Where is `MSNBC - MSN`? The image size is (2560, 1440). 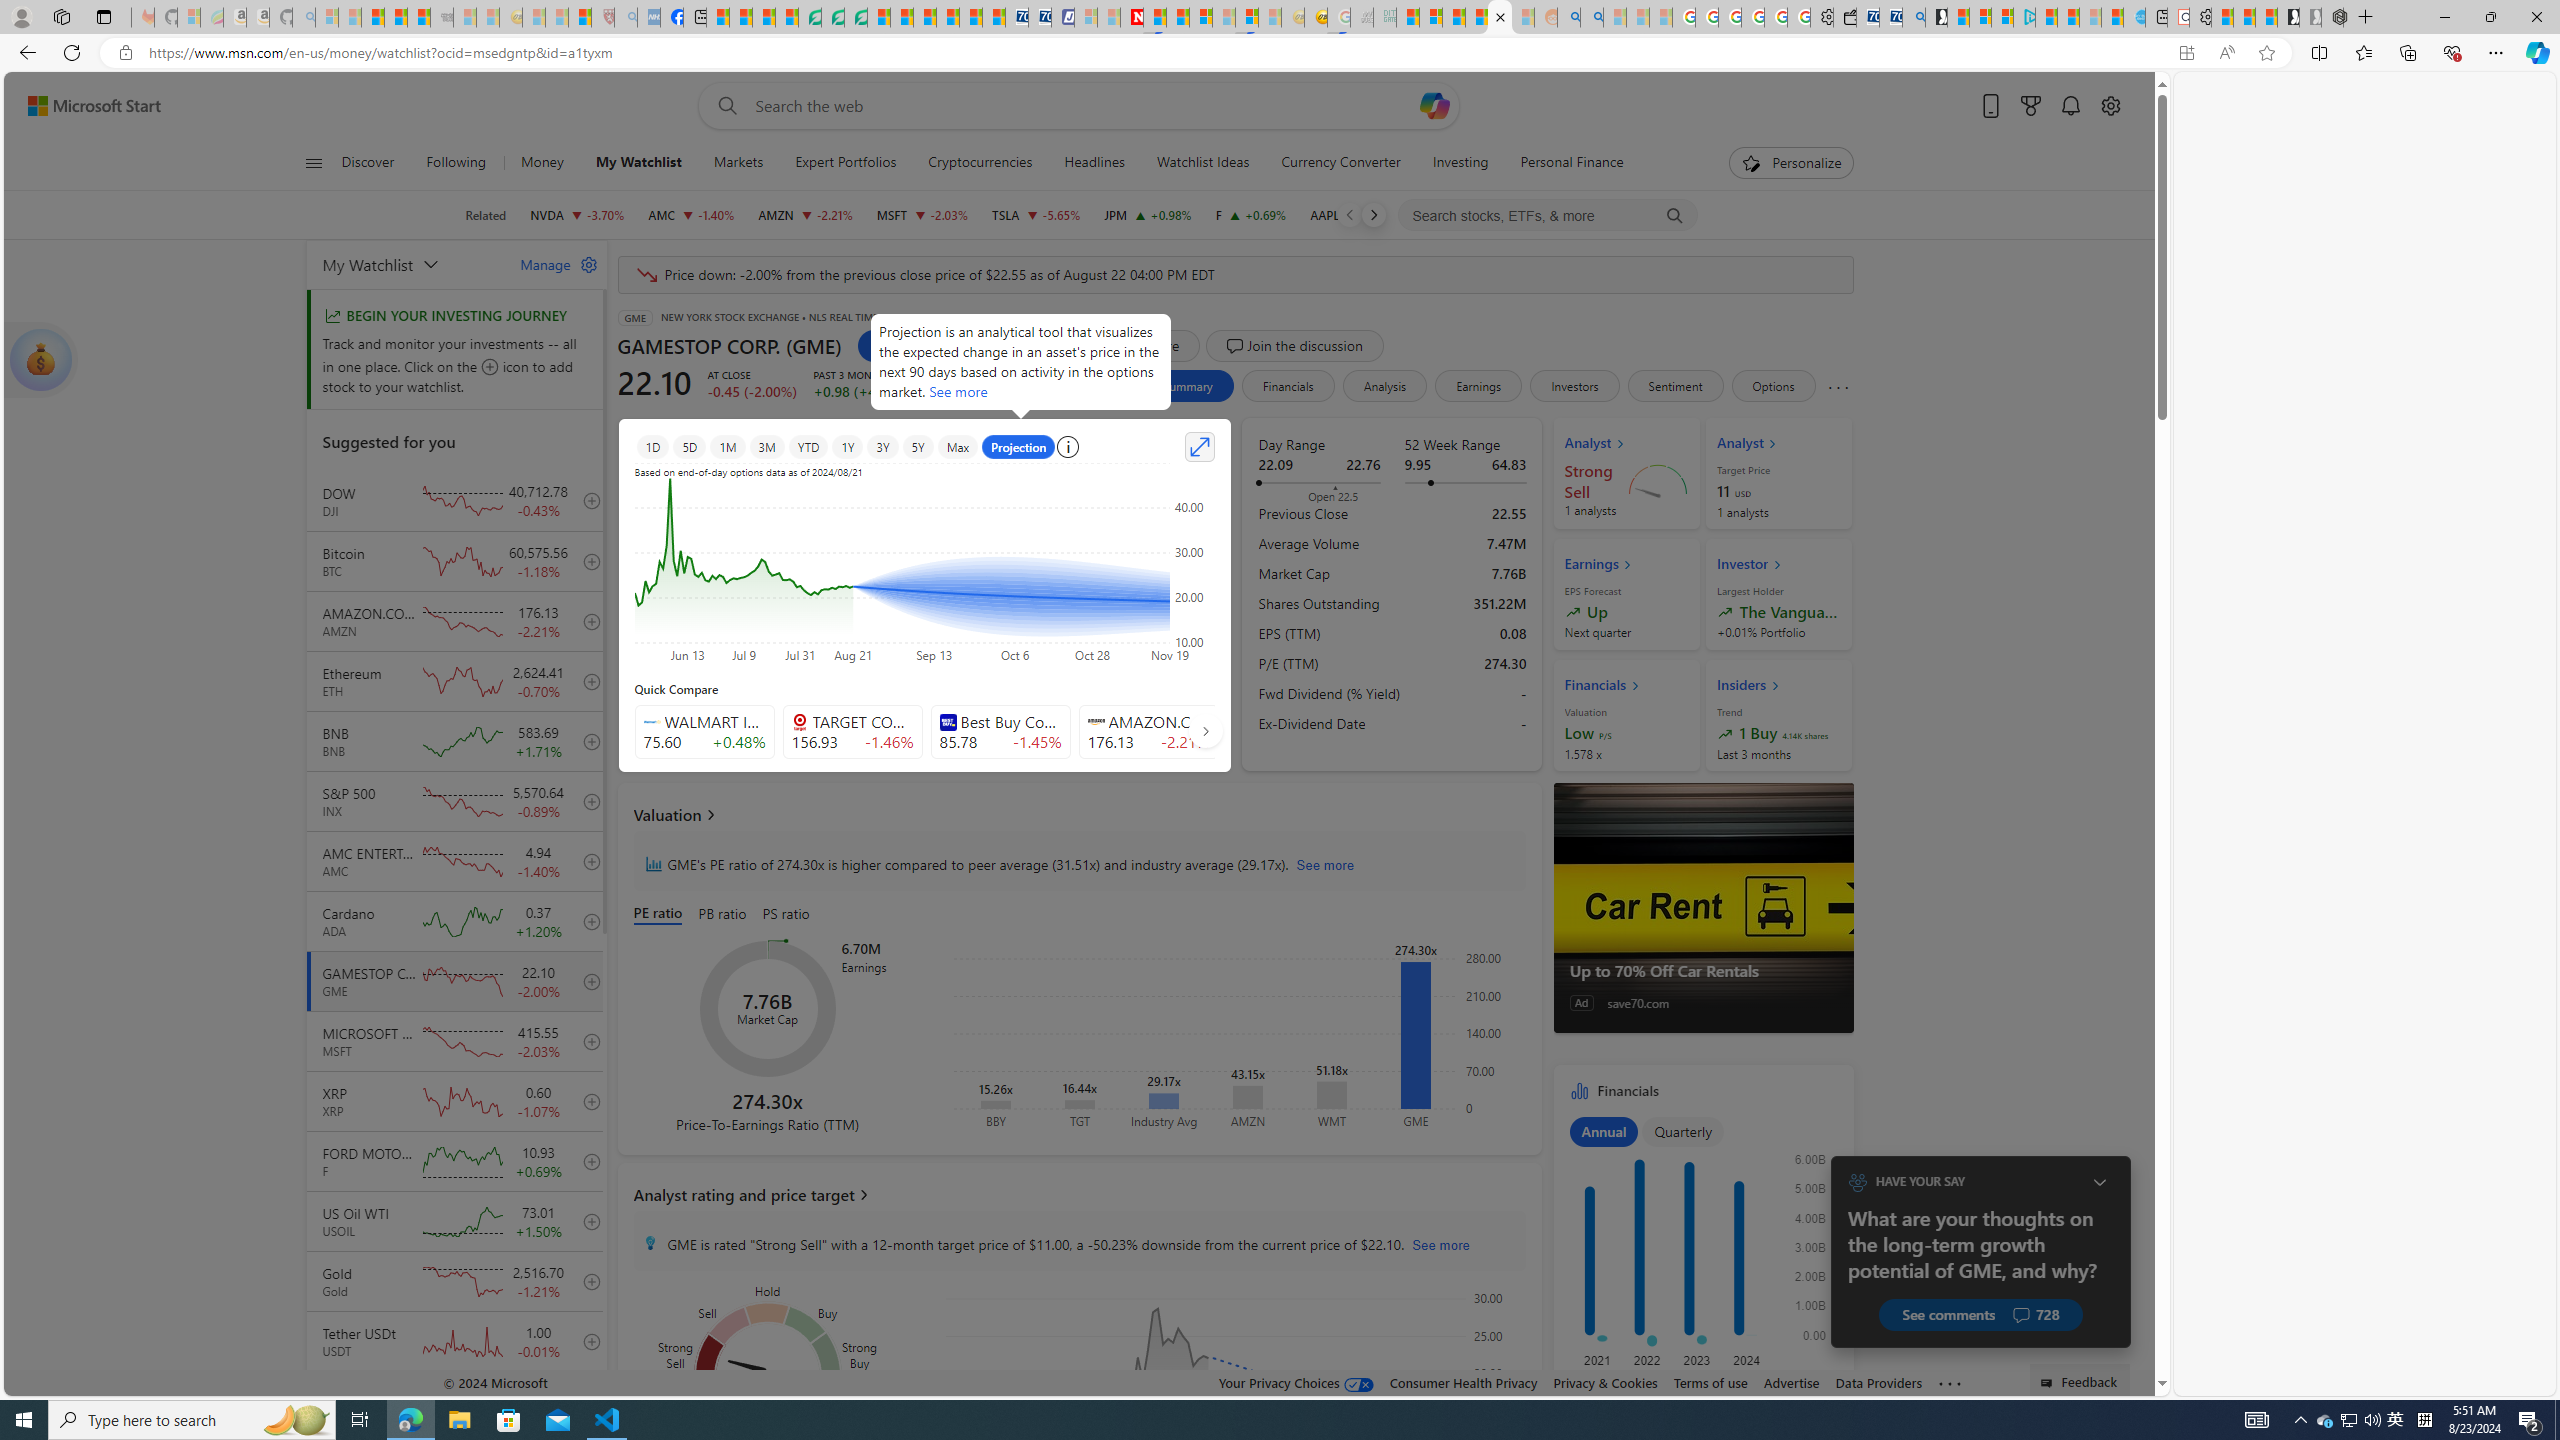 MSNBC - MSN is located at coordinates (1408, 17).